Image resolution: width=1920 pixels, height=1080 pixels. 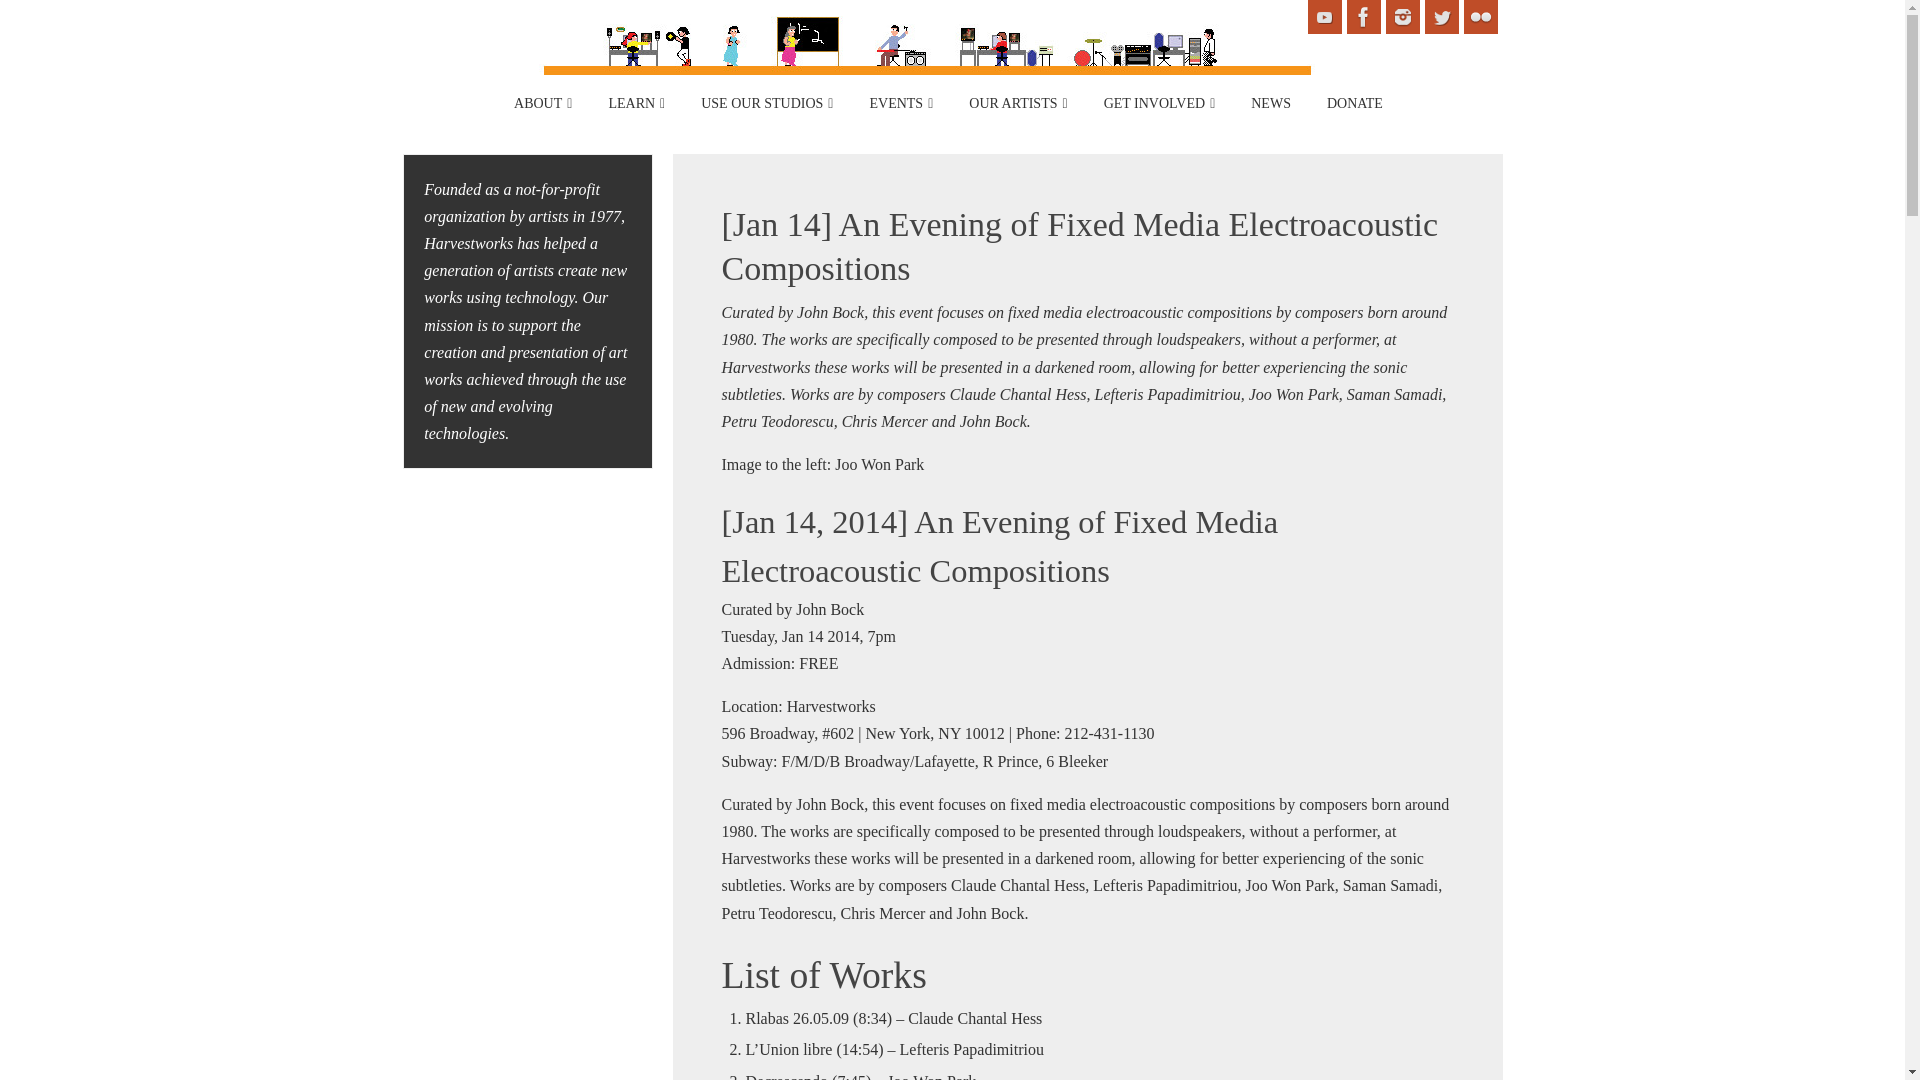 I want to click on Twitter, so click(x=1440, y=16).